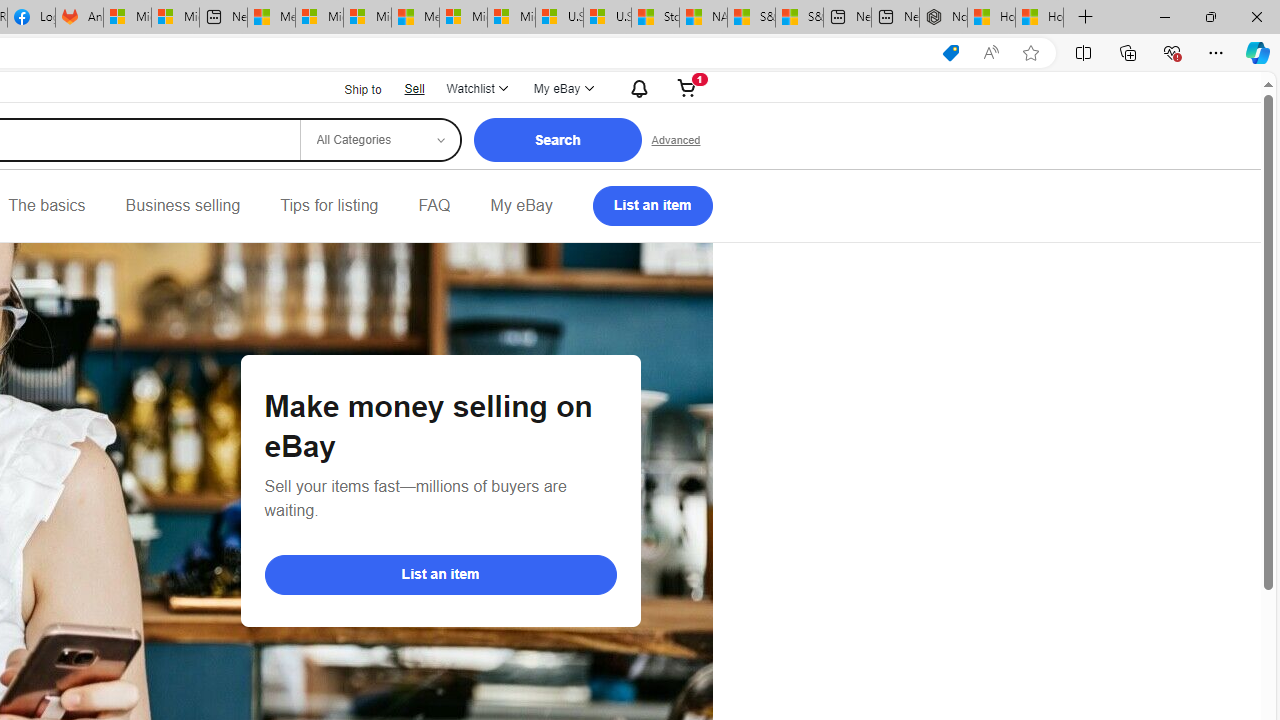 This screenshot has height=720, width=1280. I want to click on My eBay, so click(521, 206).